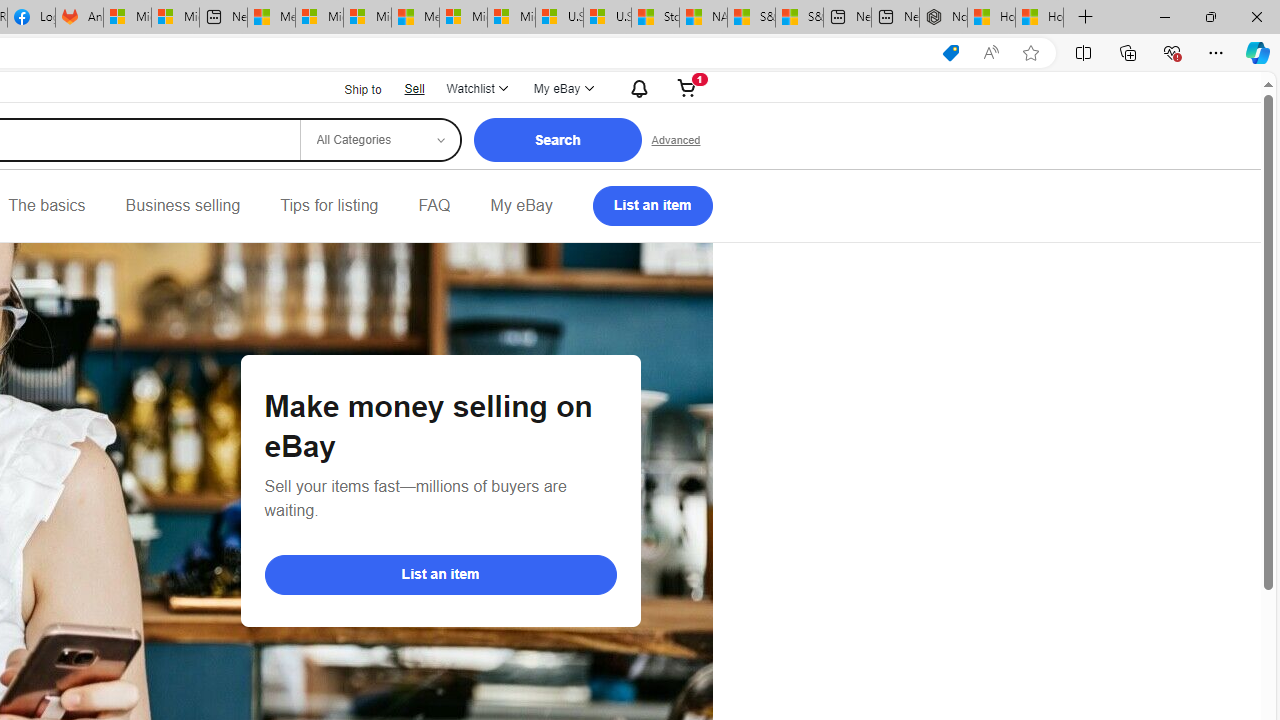 This screenshot has height=720, width=1280. I want to click on My eBay, so click(521, 206).